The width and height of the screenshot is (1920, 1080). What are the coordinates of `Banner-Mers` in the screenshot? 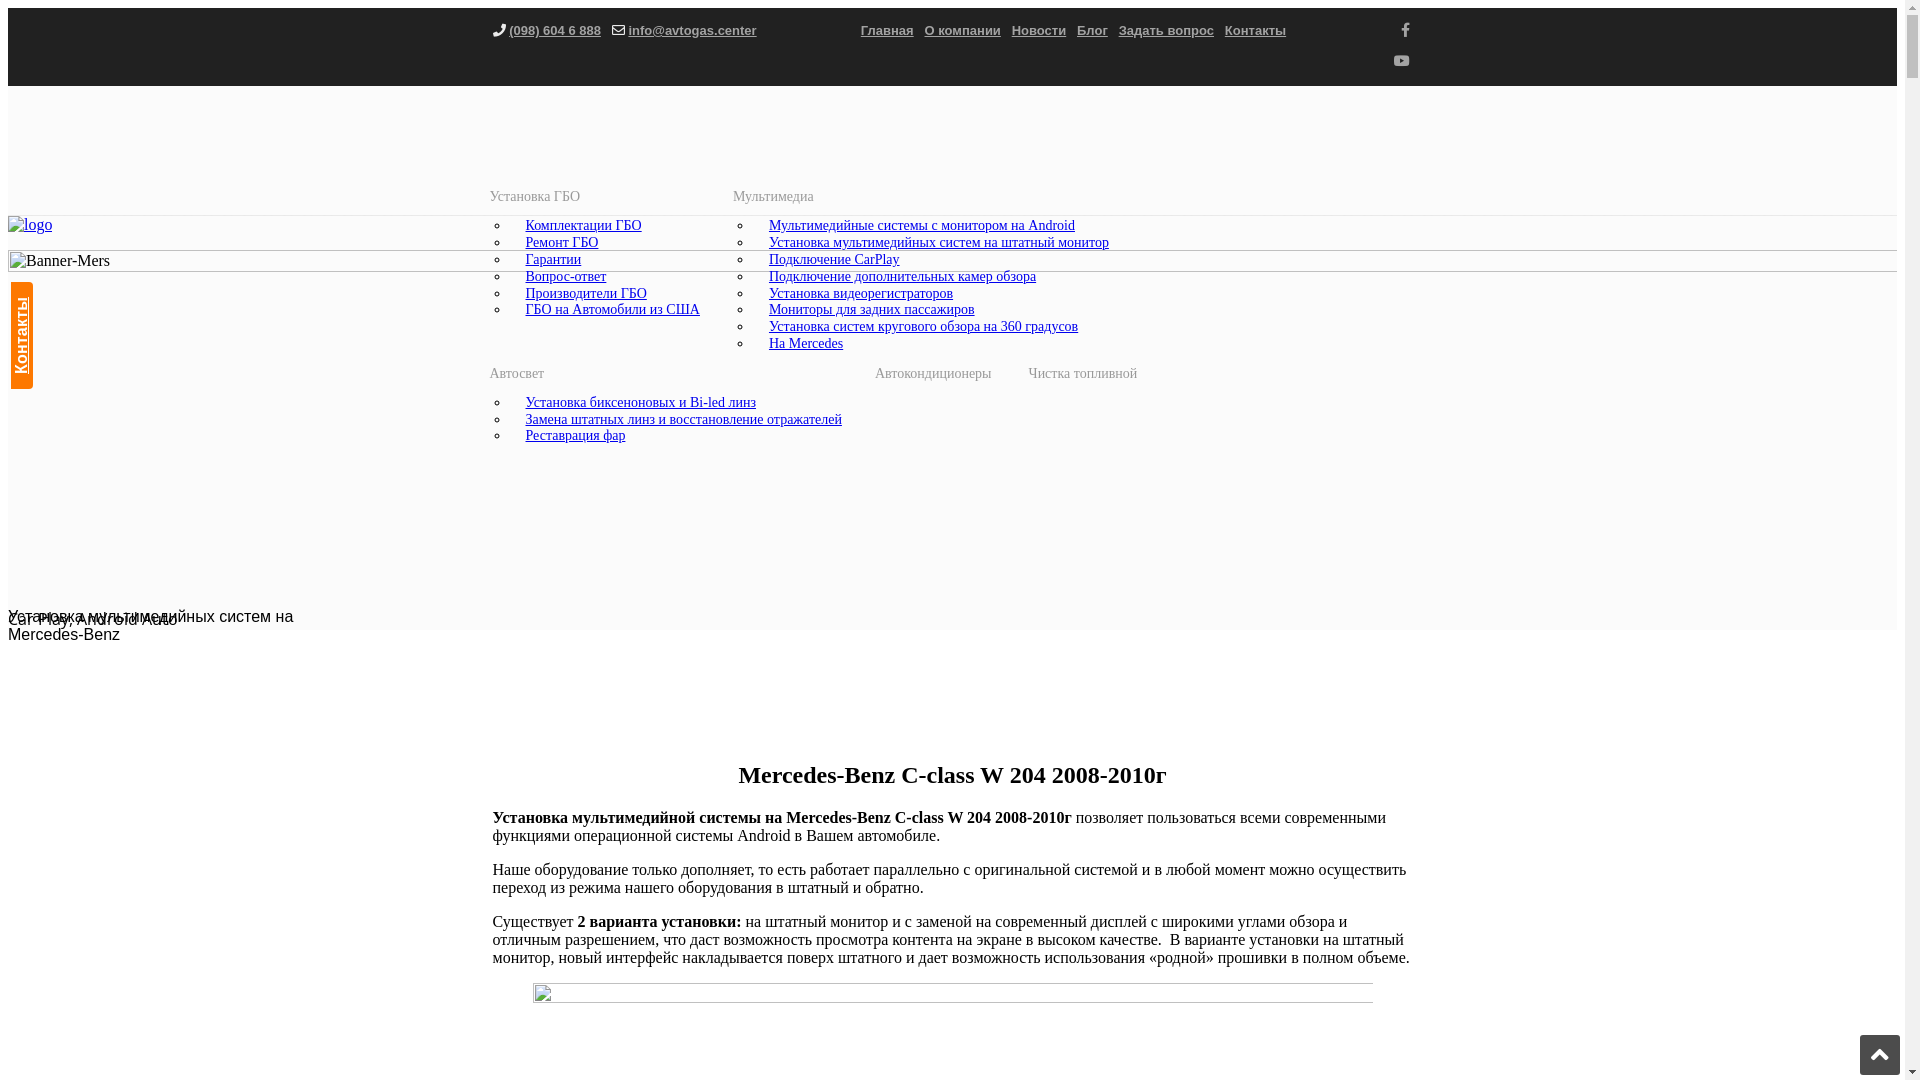 It's located at (952, 429).